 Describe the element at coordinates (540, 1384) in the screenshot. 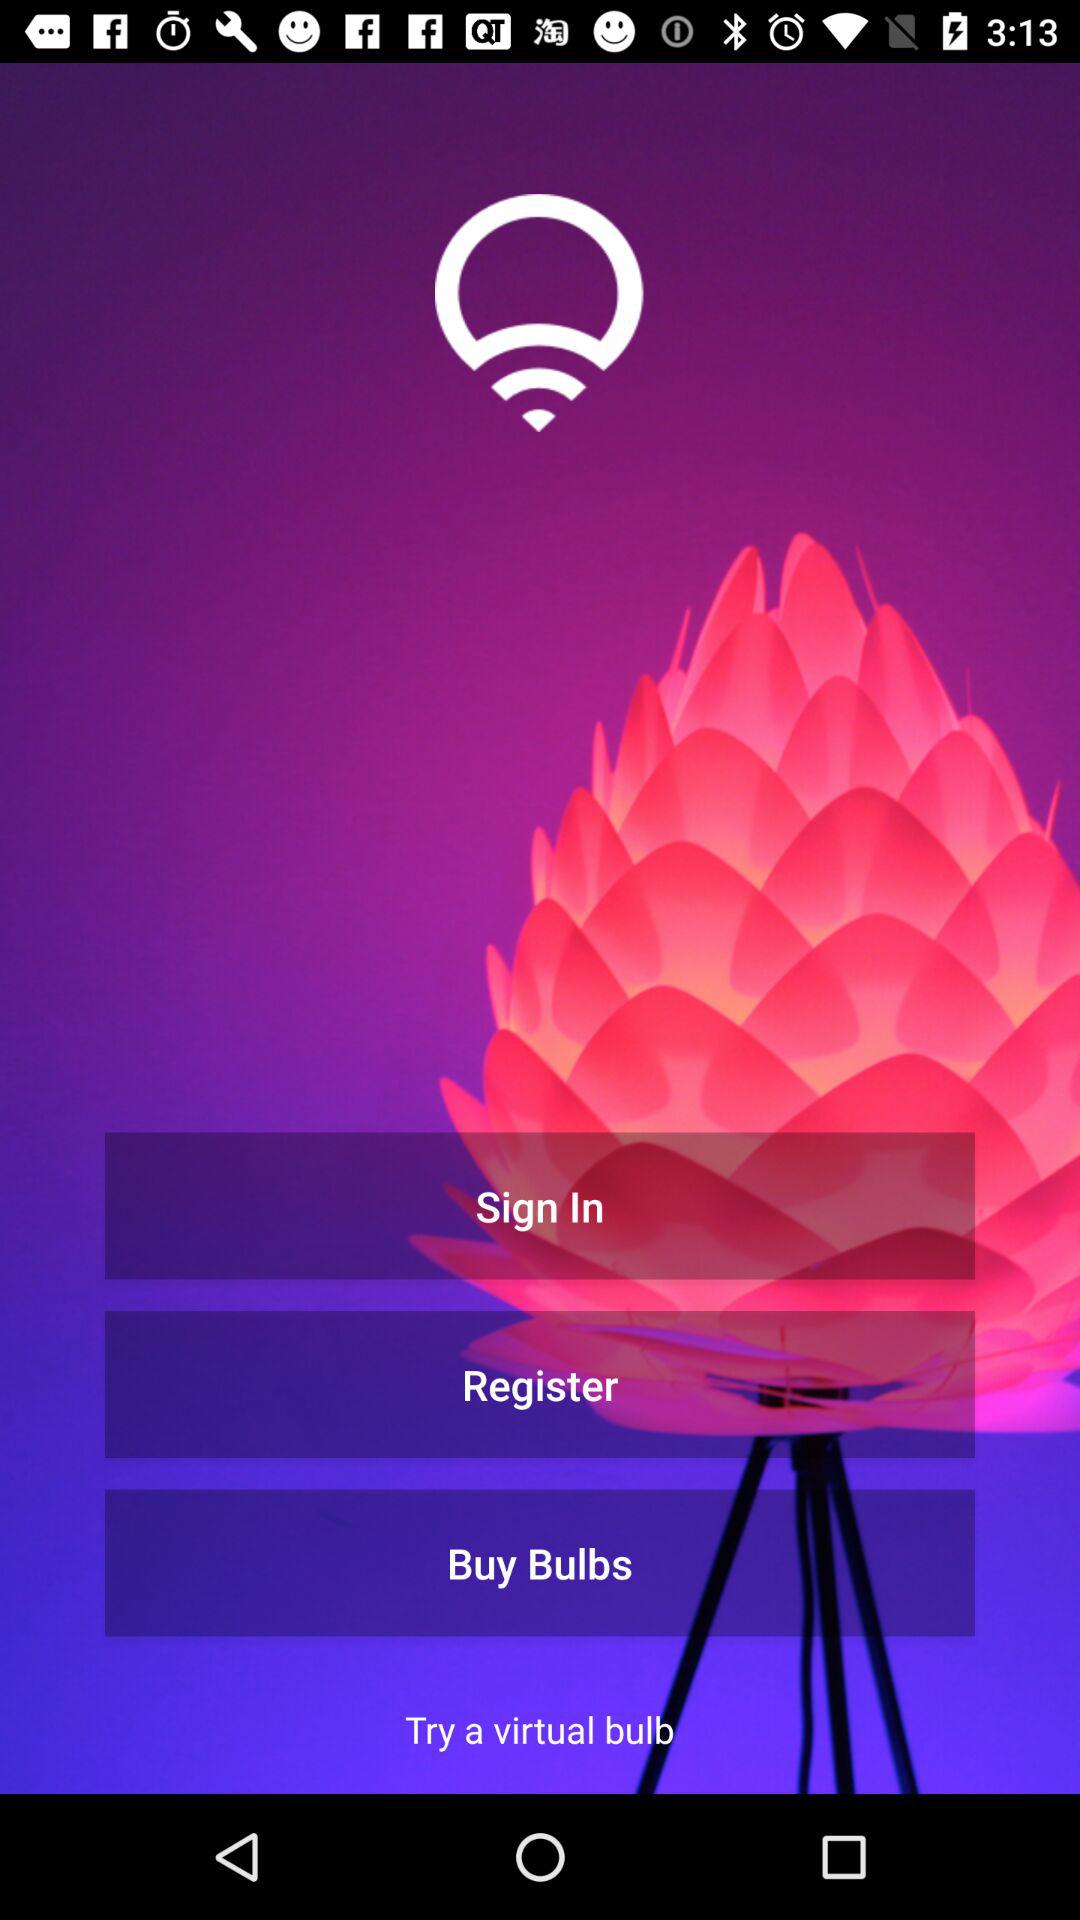

I see `select button below sign in button` at that location.